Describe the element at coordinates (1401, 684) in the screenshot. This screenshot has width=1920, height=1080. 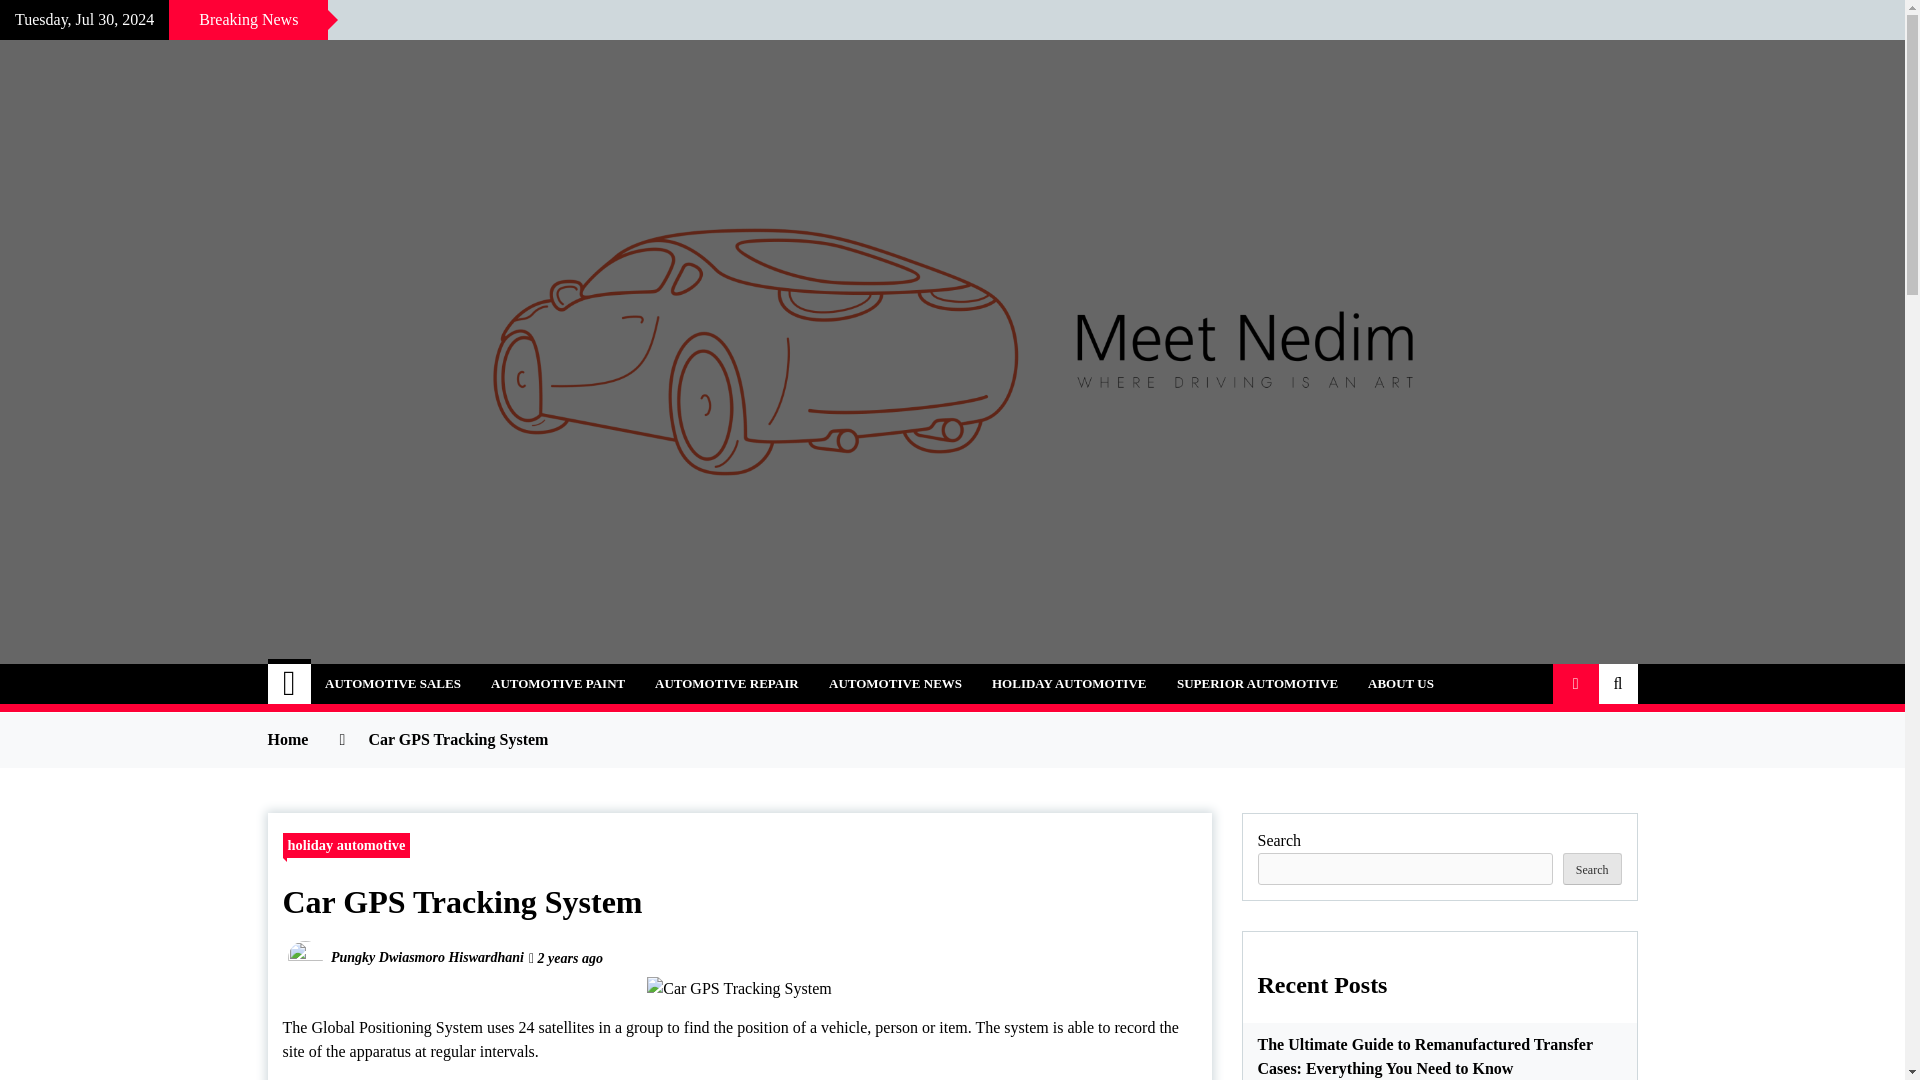
I see `ABOUT US` at that location.